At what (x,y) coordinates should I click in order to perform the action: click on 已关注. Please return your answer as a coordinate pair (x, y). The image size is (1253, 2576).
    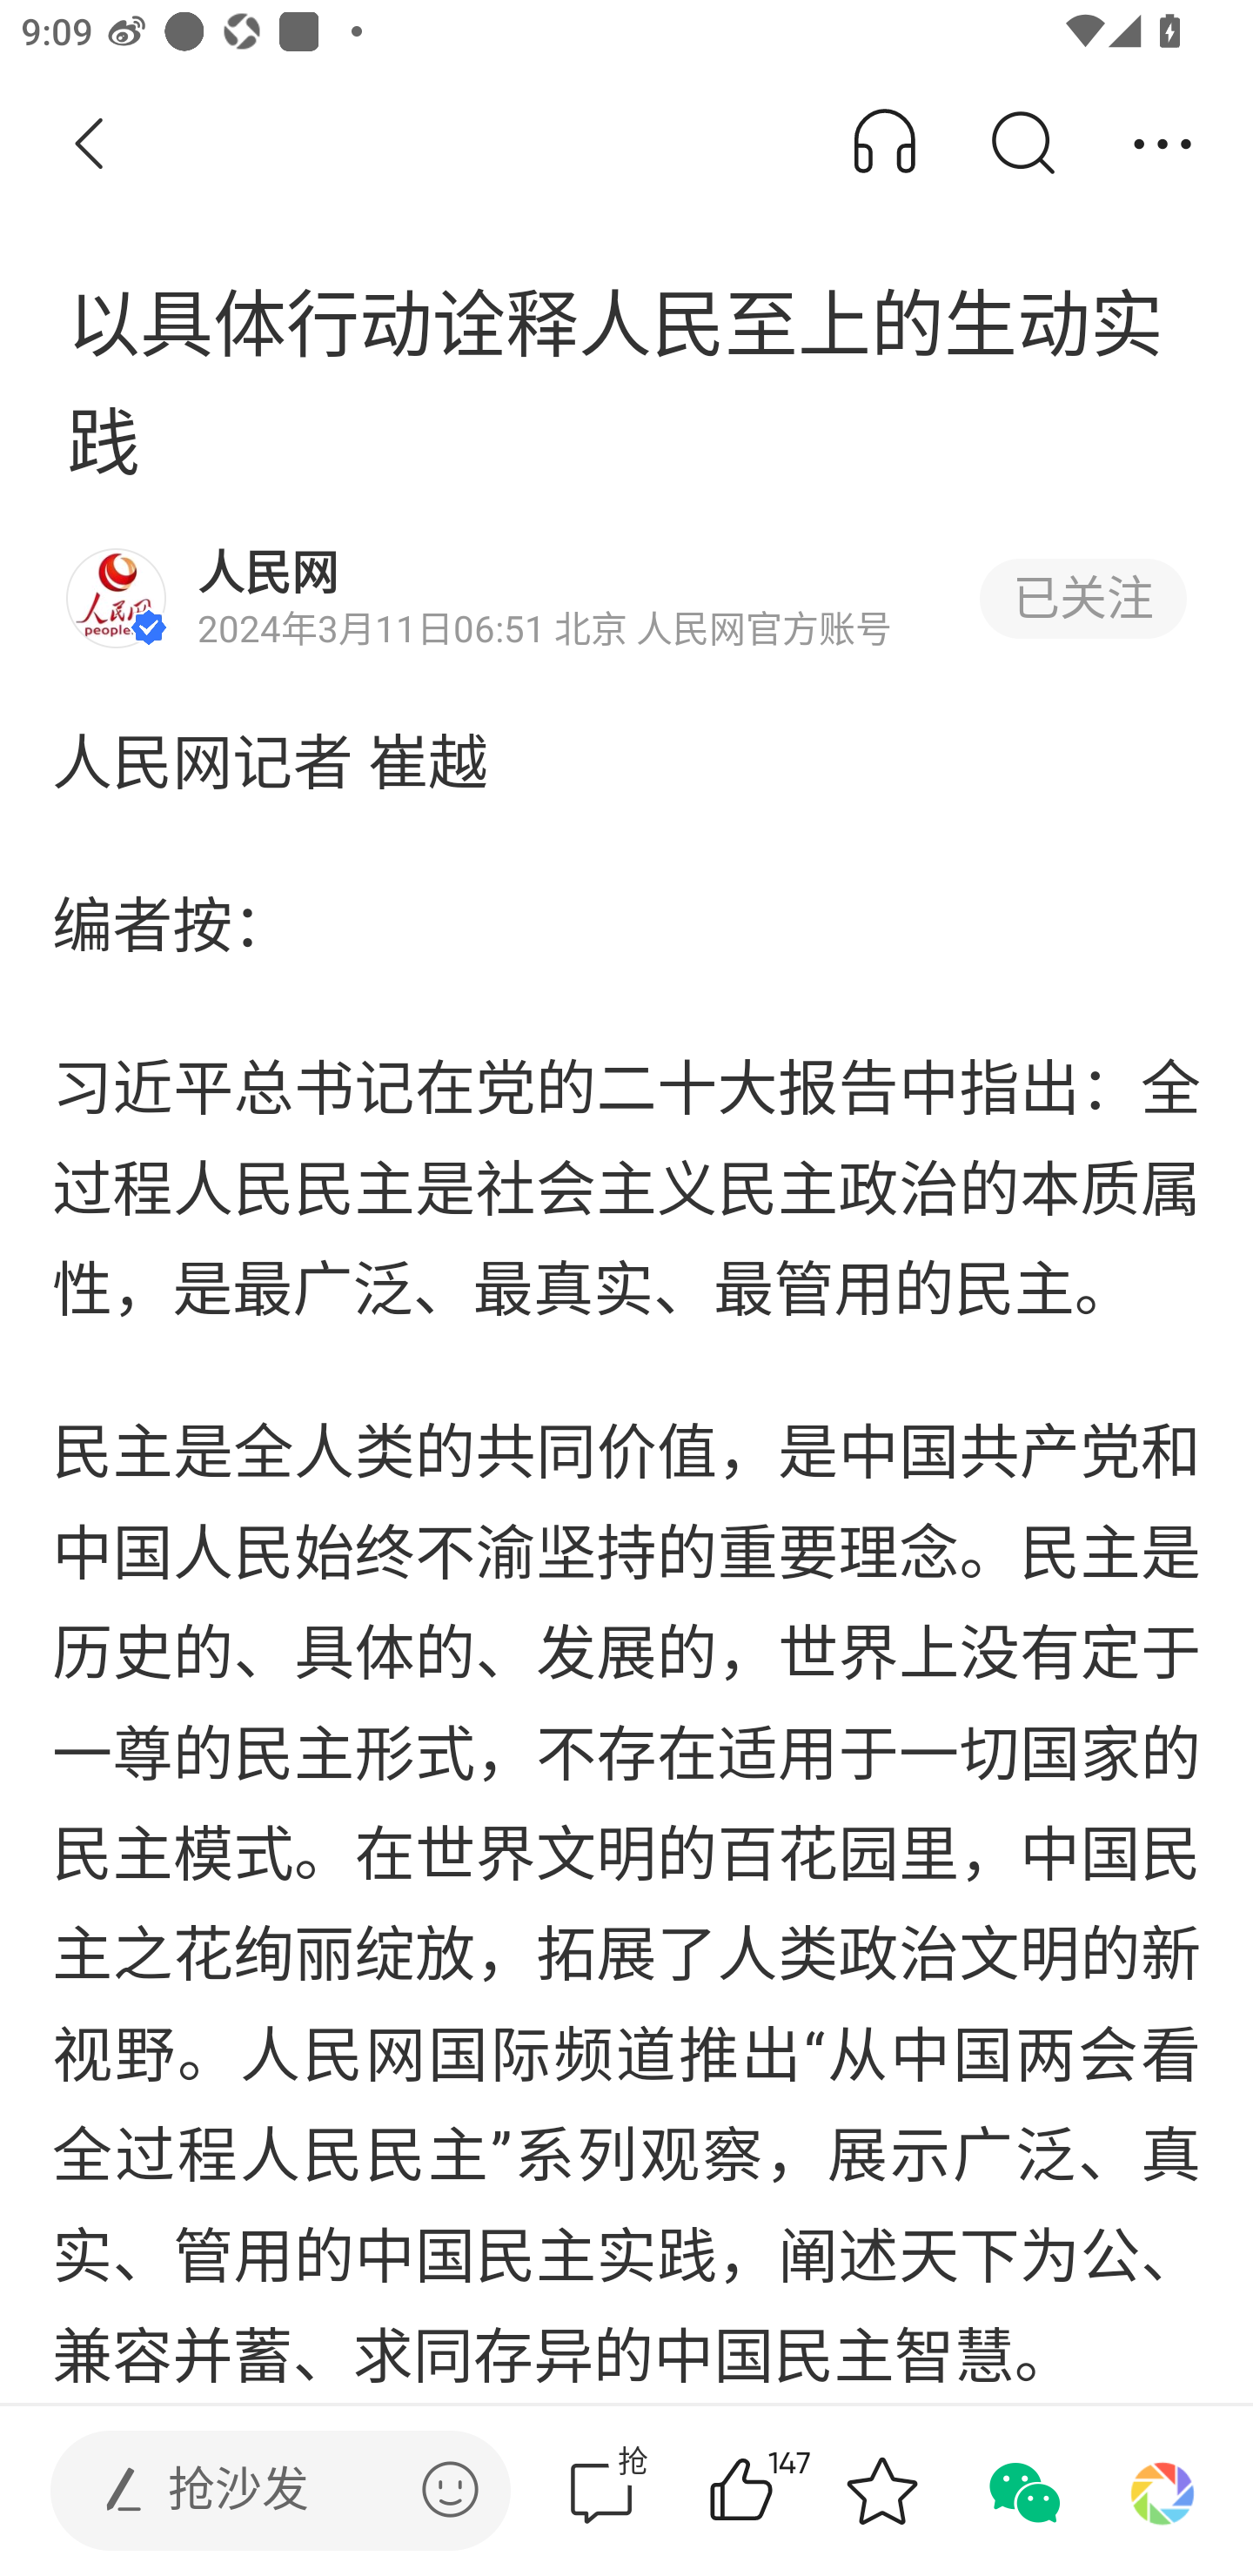
    Looking at the image, I should click on (1082, 599).